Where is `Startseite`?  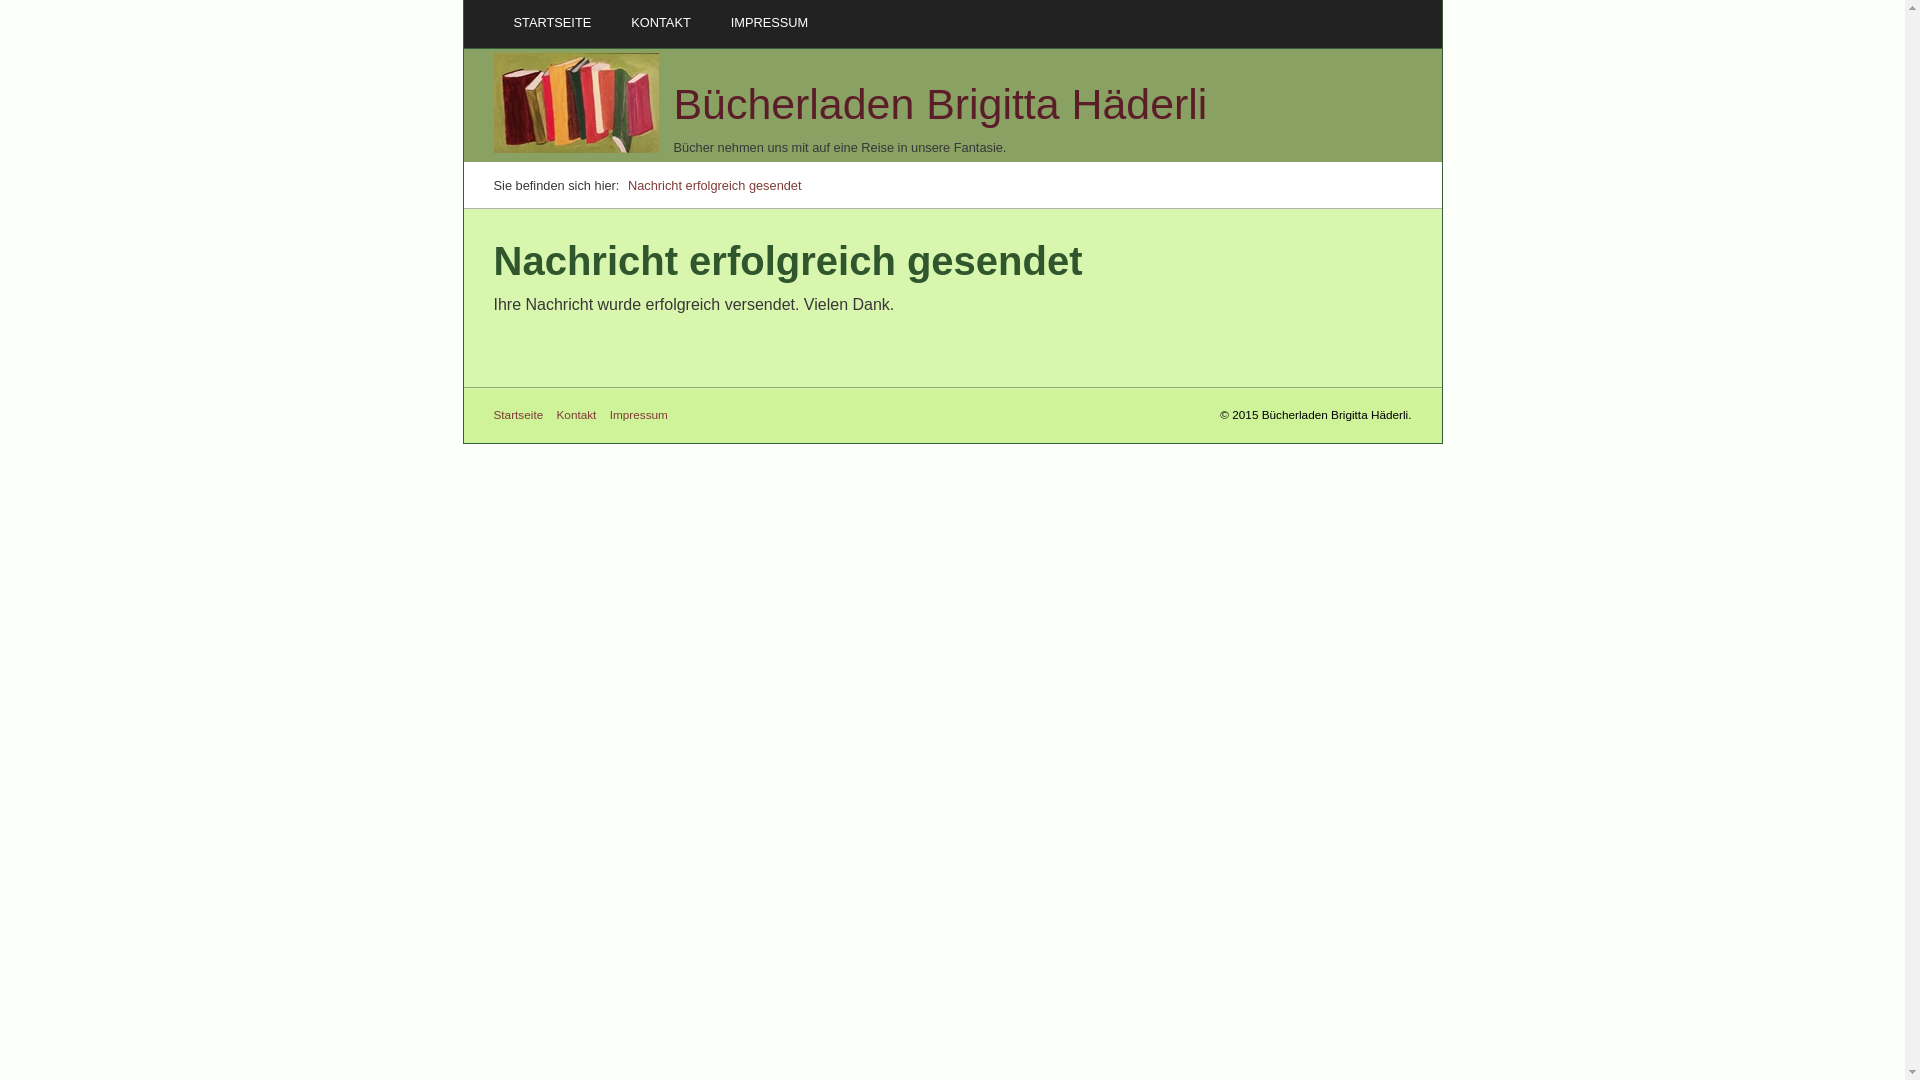
Startseite is located at coordinates (524, 414).